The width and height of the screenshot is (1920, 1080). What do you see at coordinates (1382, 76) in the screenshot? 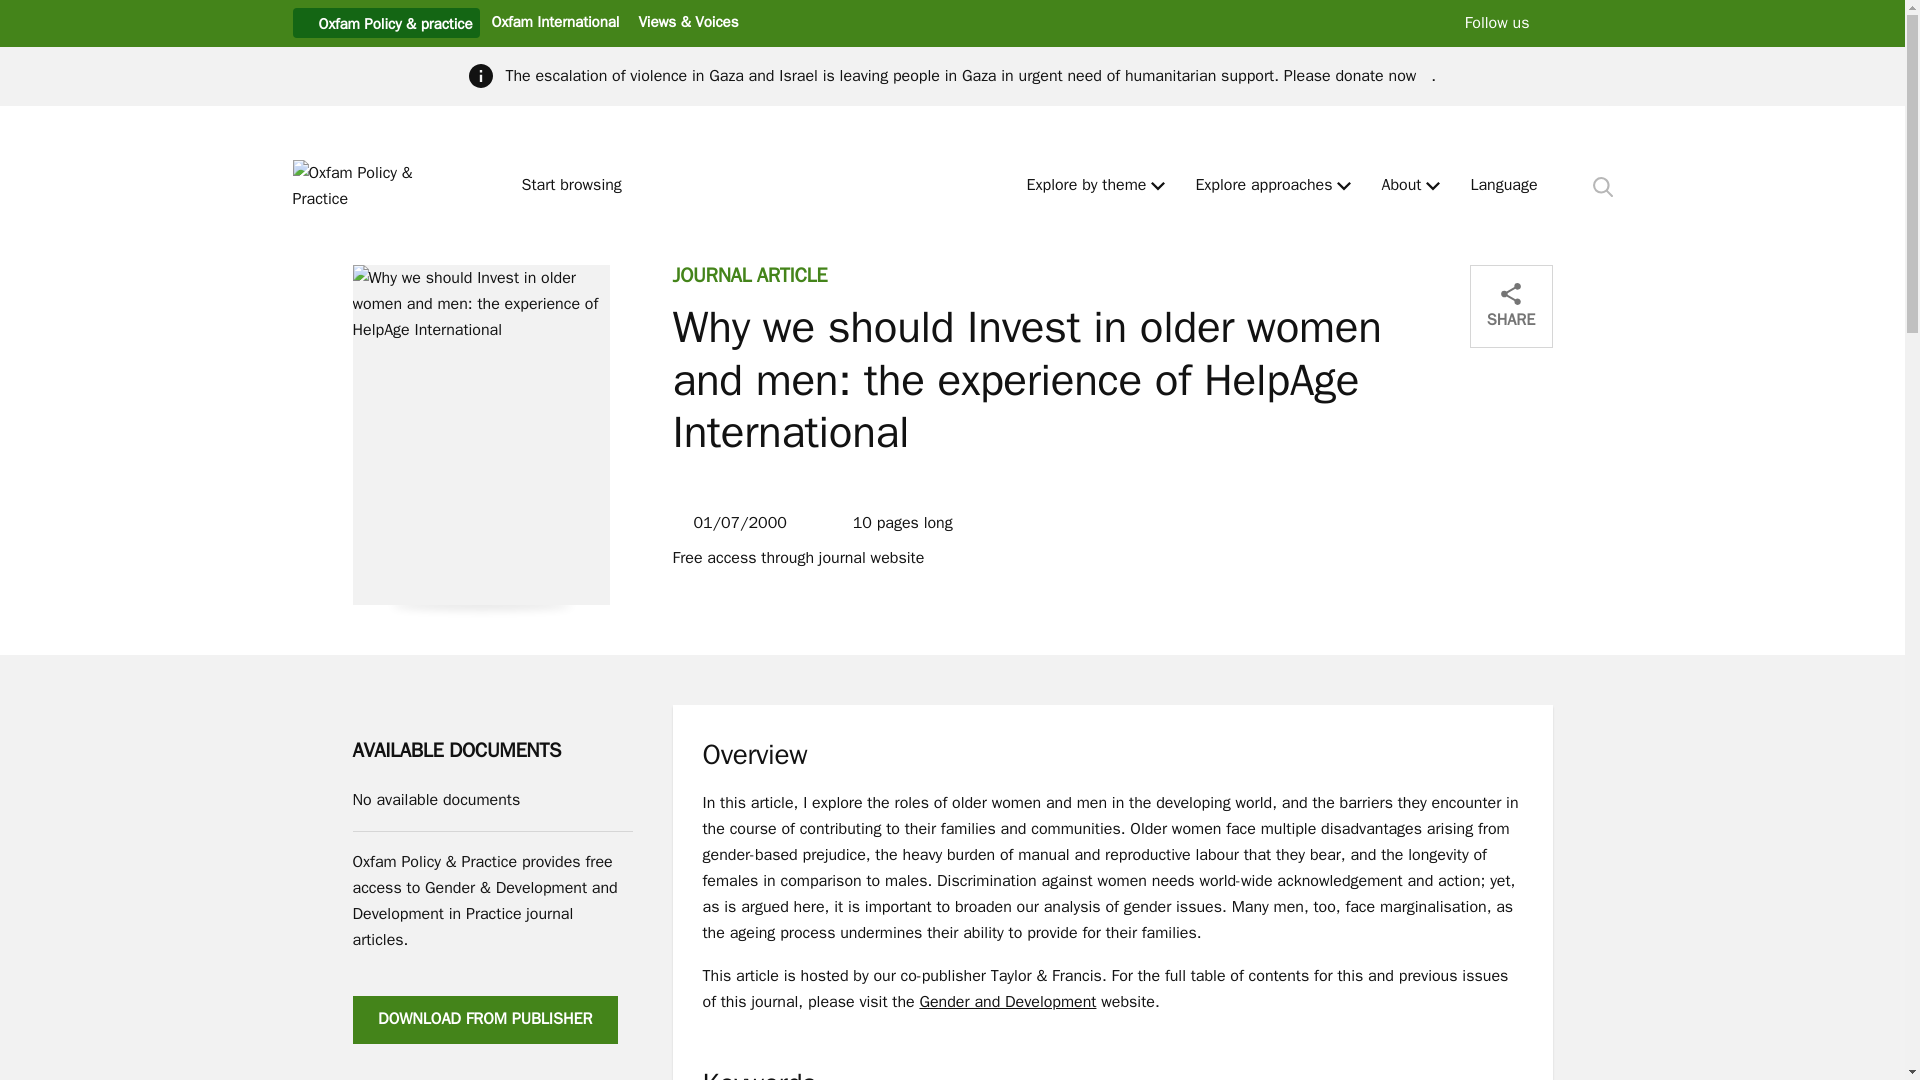
I see `donate now` at bounding box center [1382, 76].